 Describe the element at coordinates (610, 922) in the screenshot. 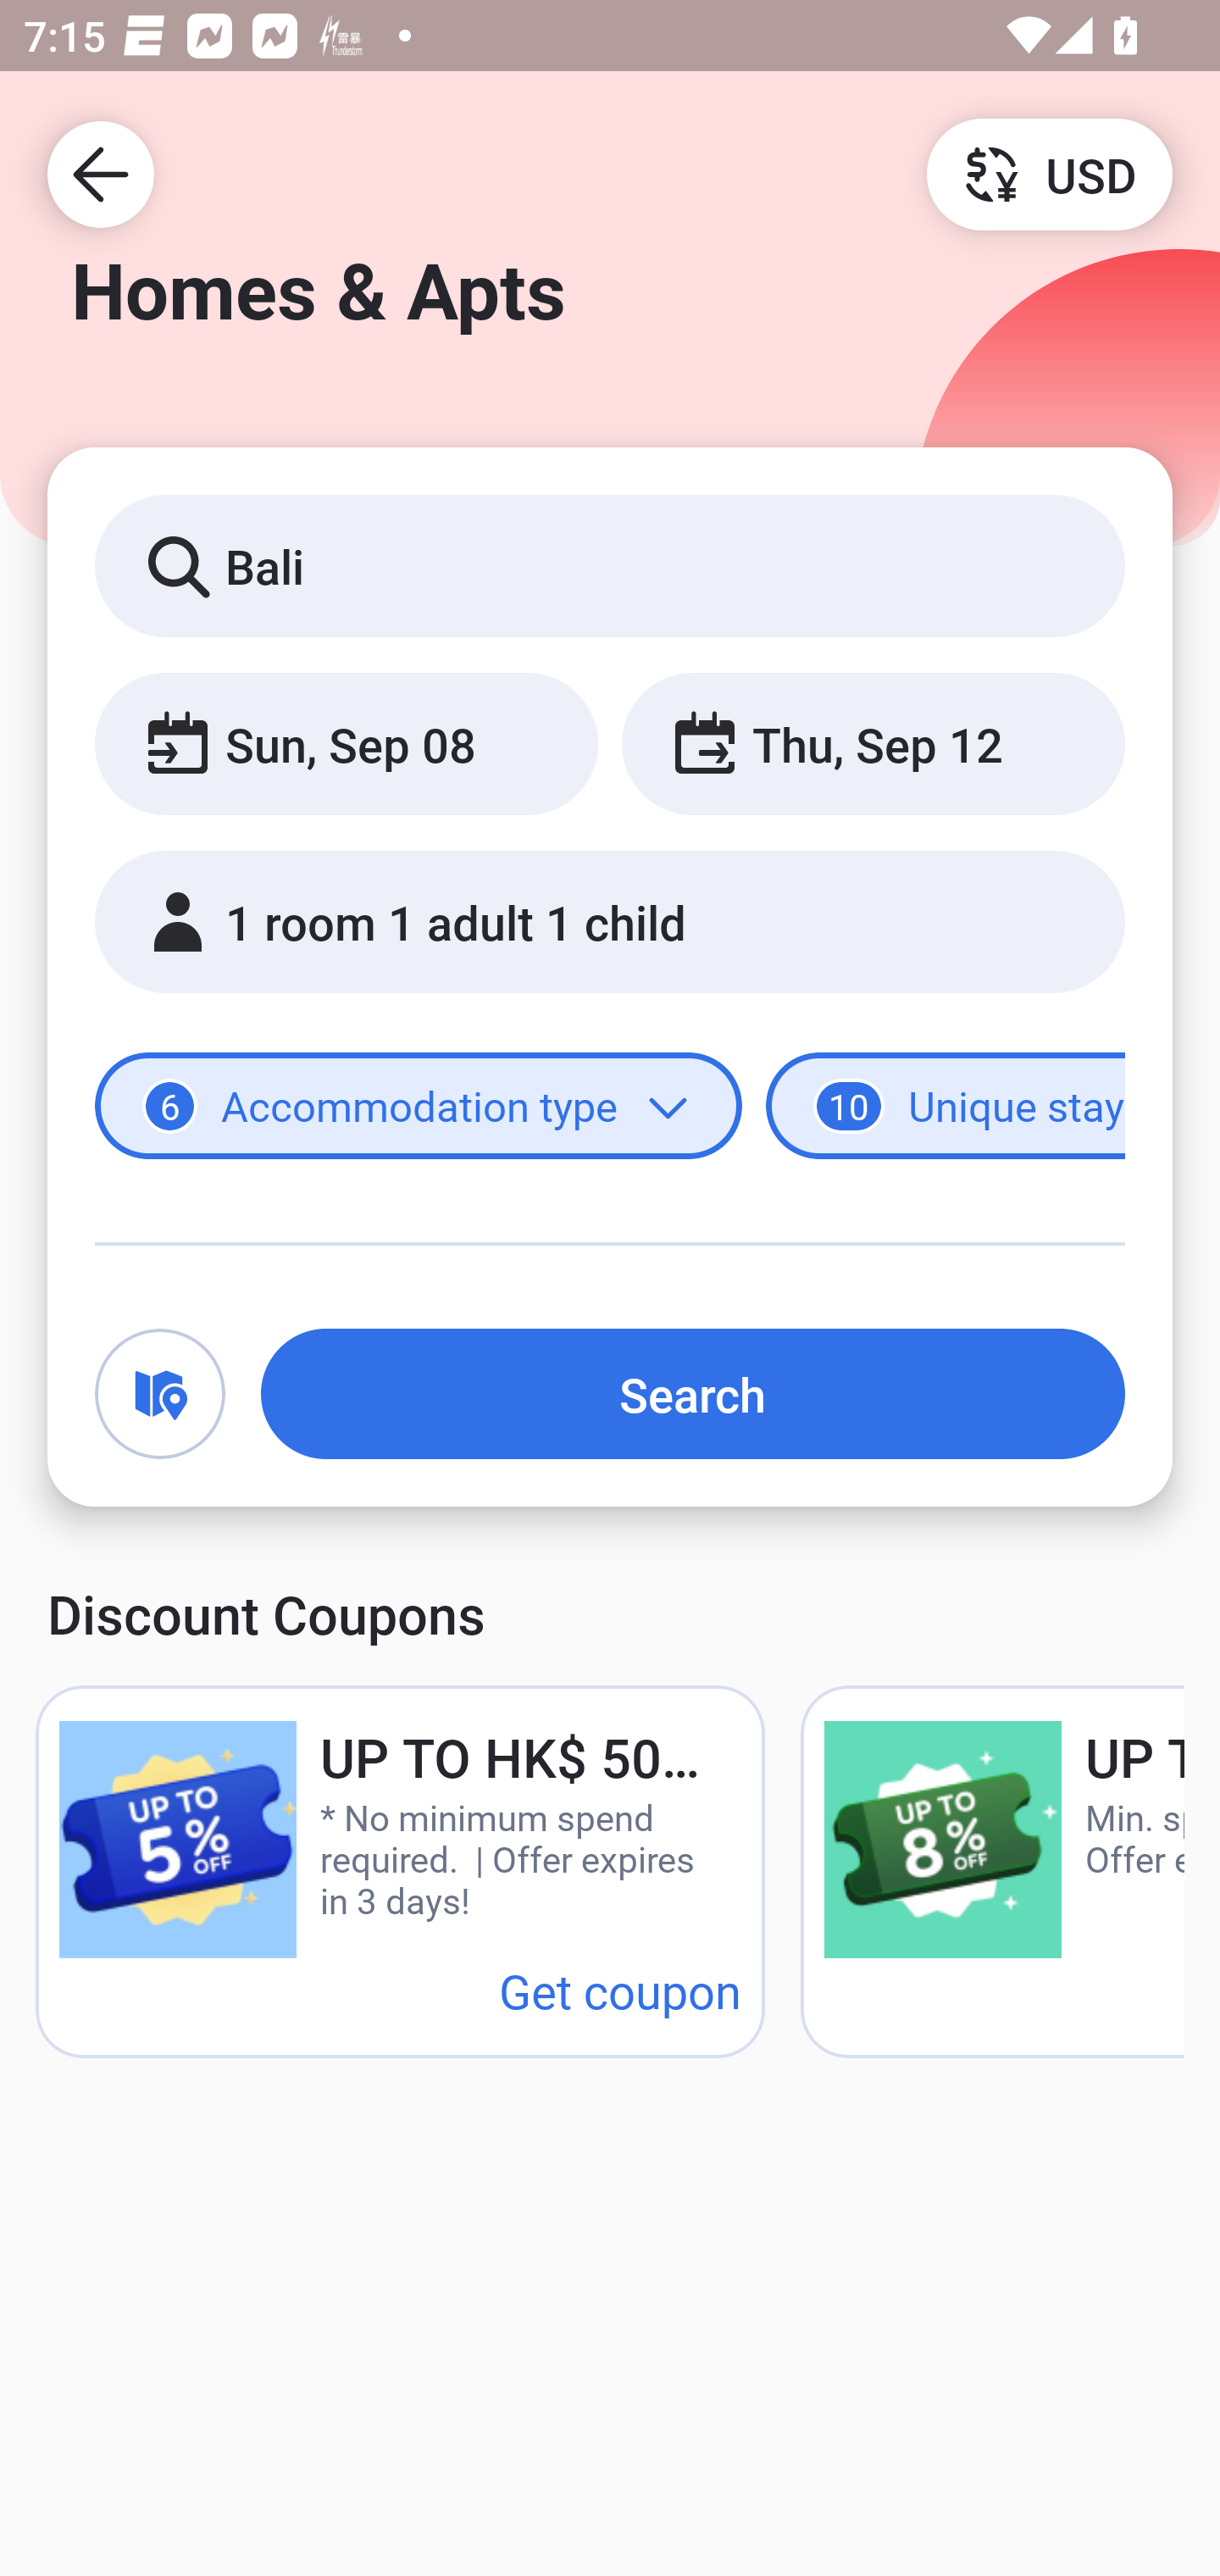

I see `1 room 1 adult 1 child` at that location.